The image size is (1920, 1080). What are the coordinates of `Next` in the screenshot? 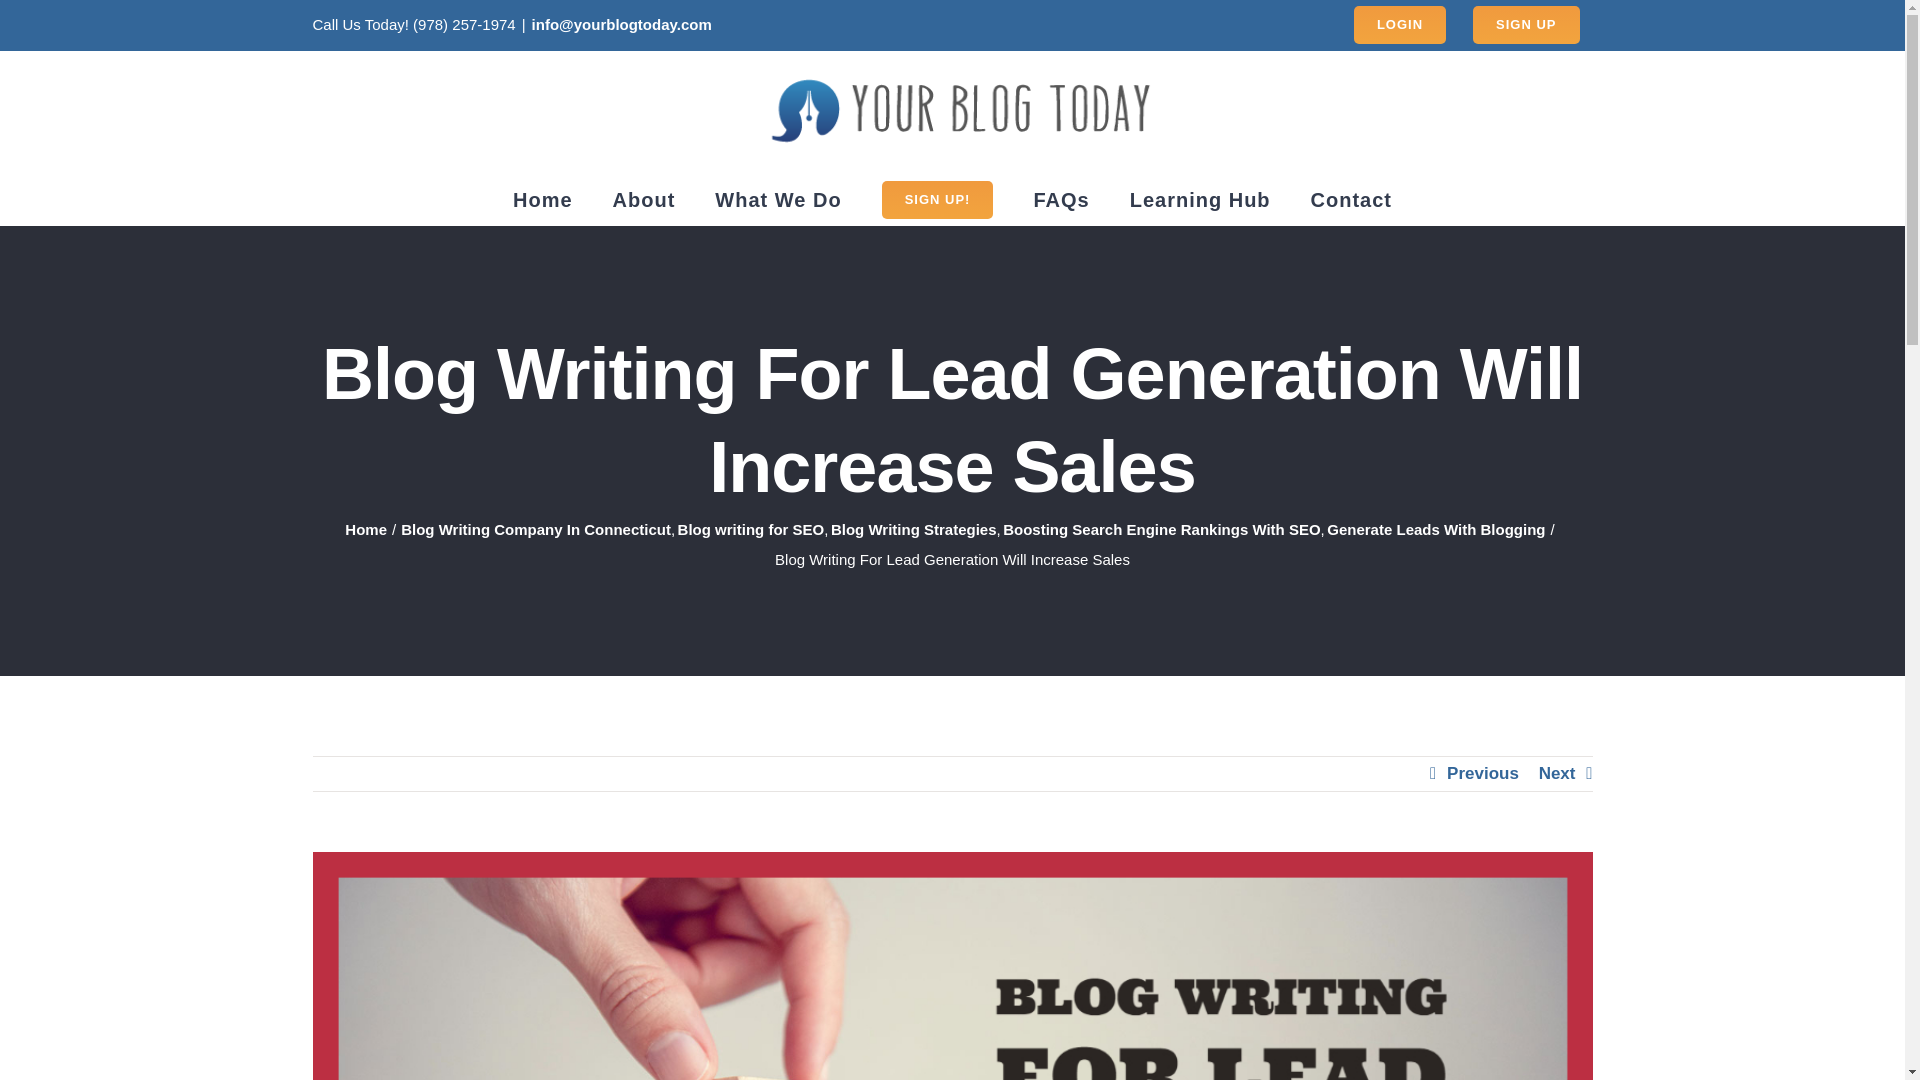 It's located at (1558, 774).